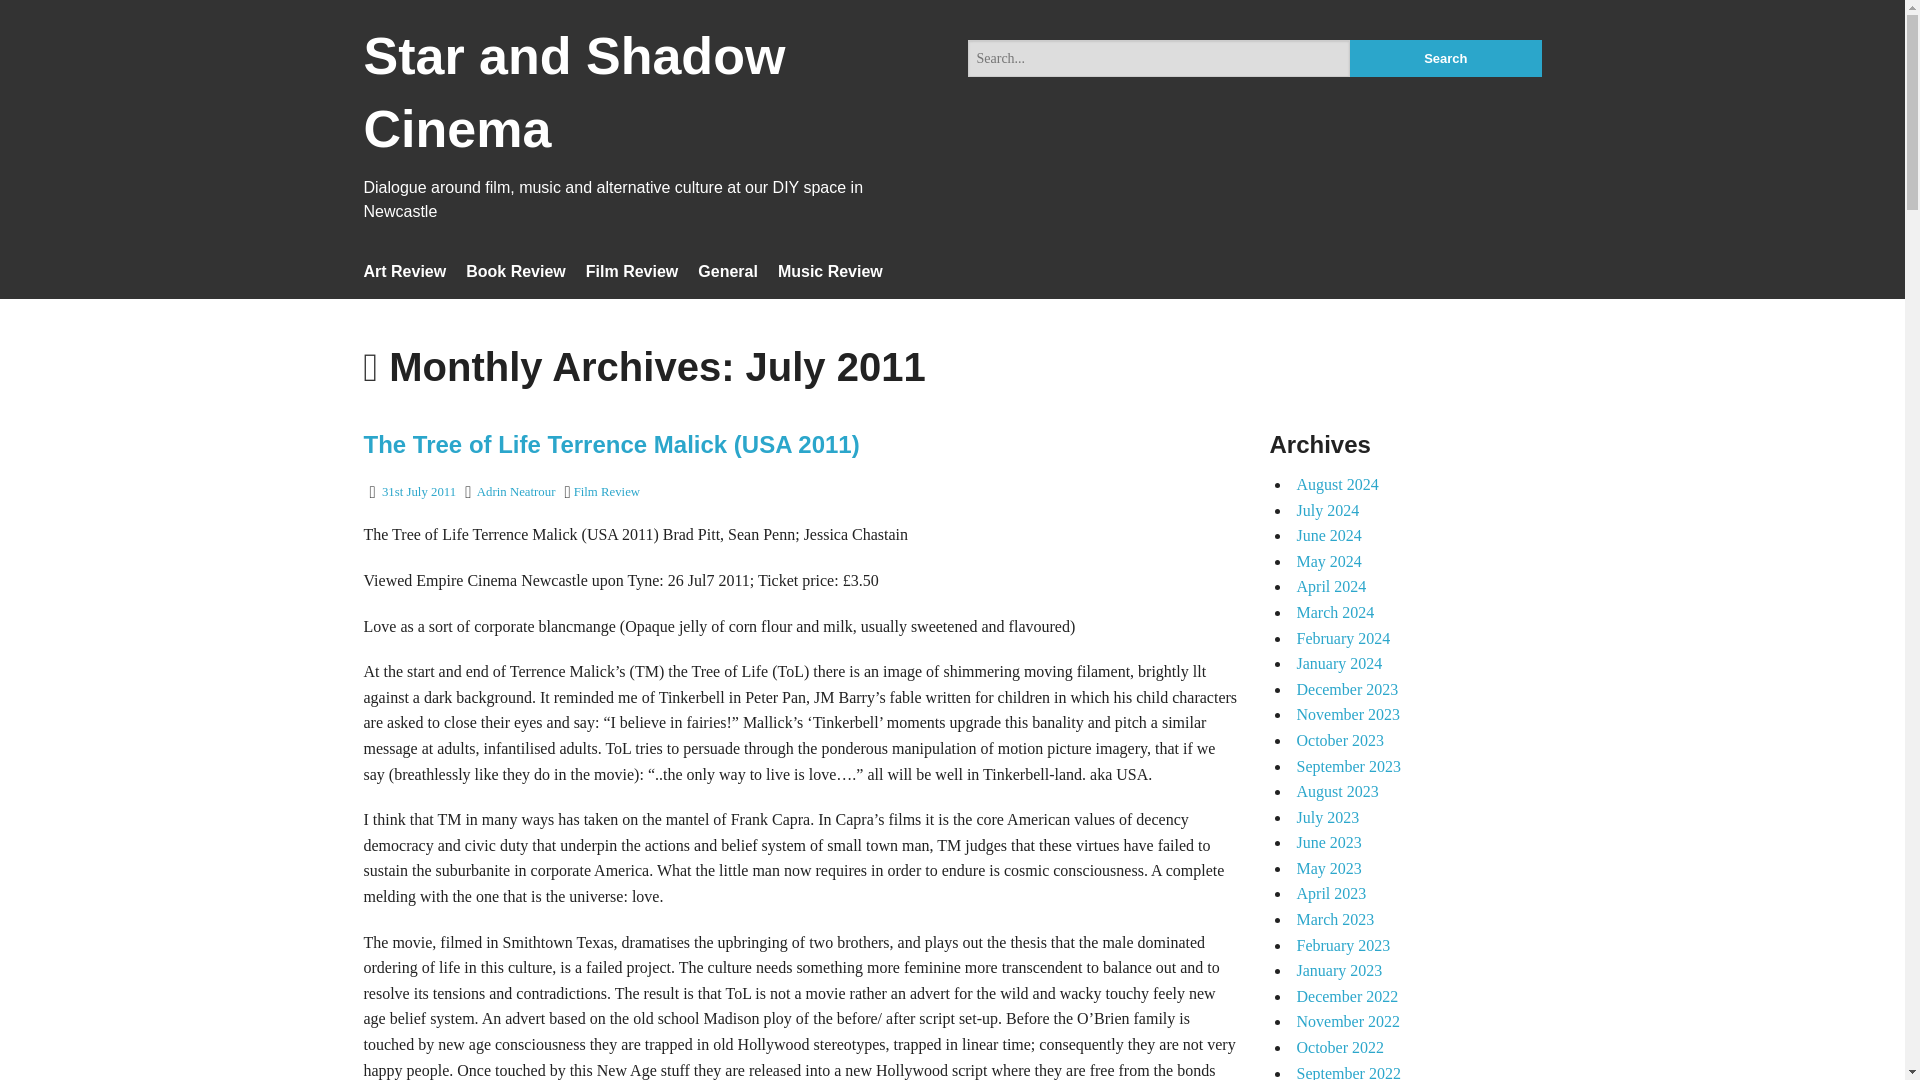 Image resolution: width=1920 pixels, height=1080 pixels. What do you see at coordinates (1159, 58) in the screenshot?
I see `Search for:` at bounding box center [1159, 58].